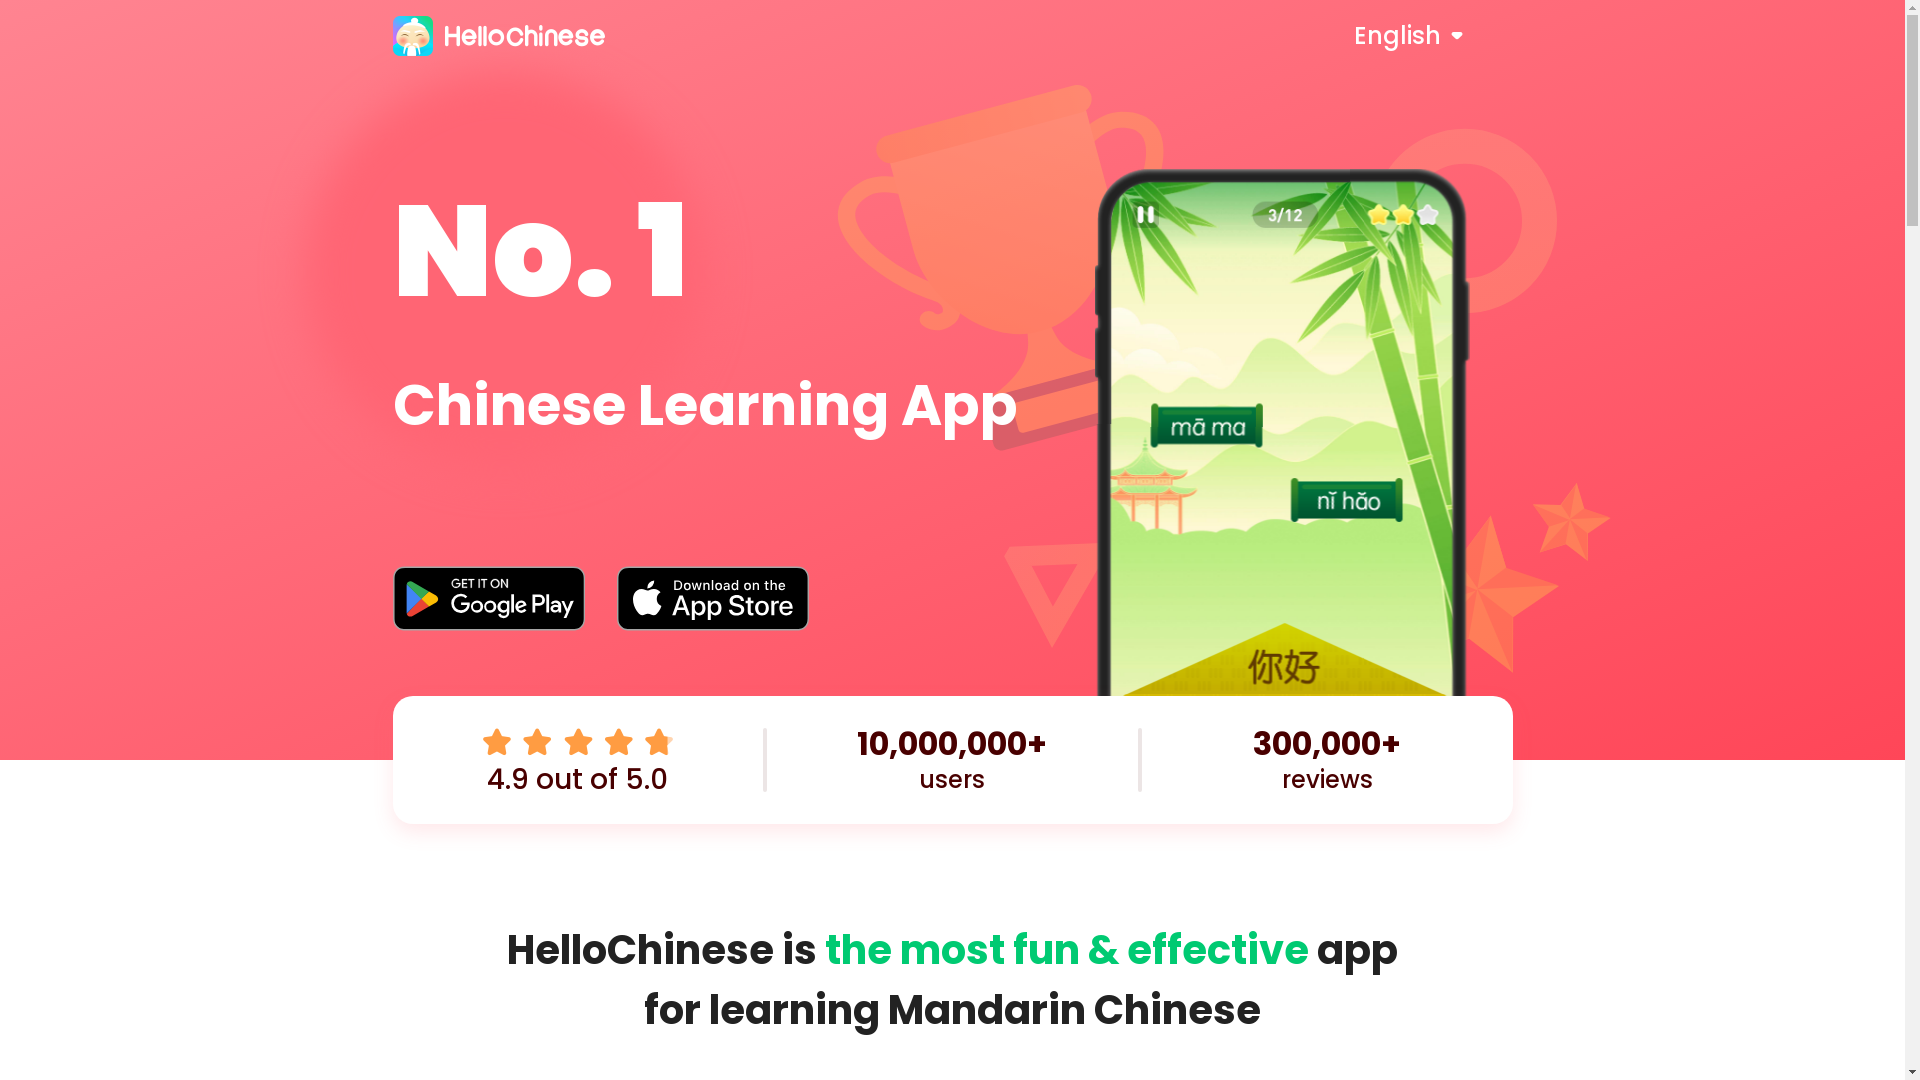 The image size is (1920, 1080). Describe the element at coordinates (1434, 36) in the screenshot. I see `English` at that location.